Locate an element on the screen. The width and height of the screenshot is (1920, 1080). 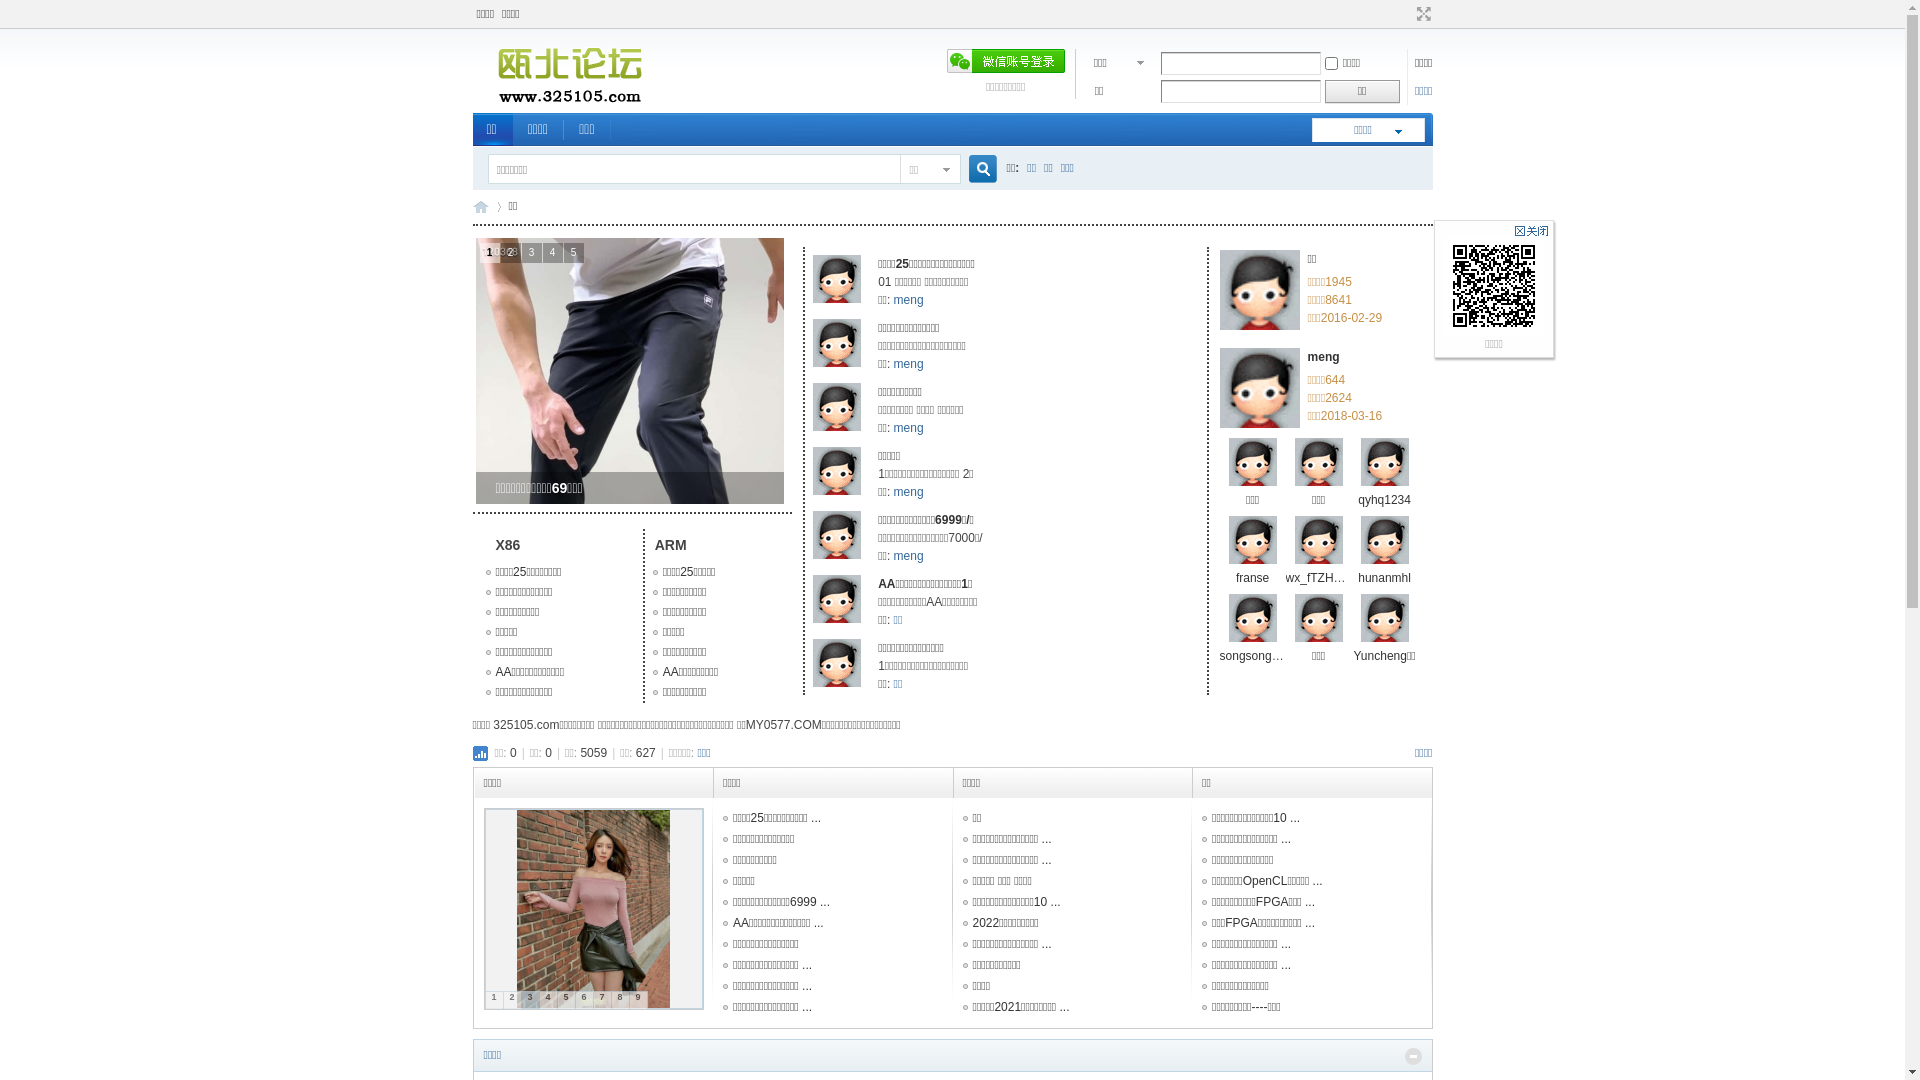
franse is located at coordinates (1252, 578).